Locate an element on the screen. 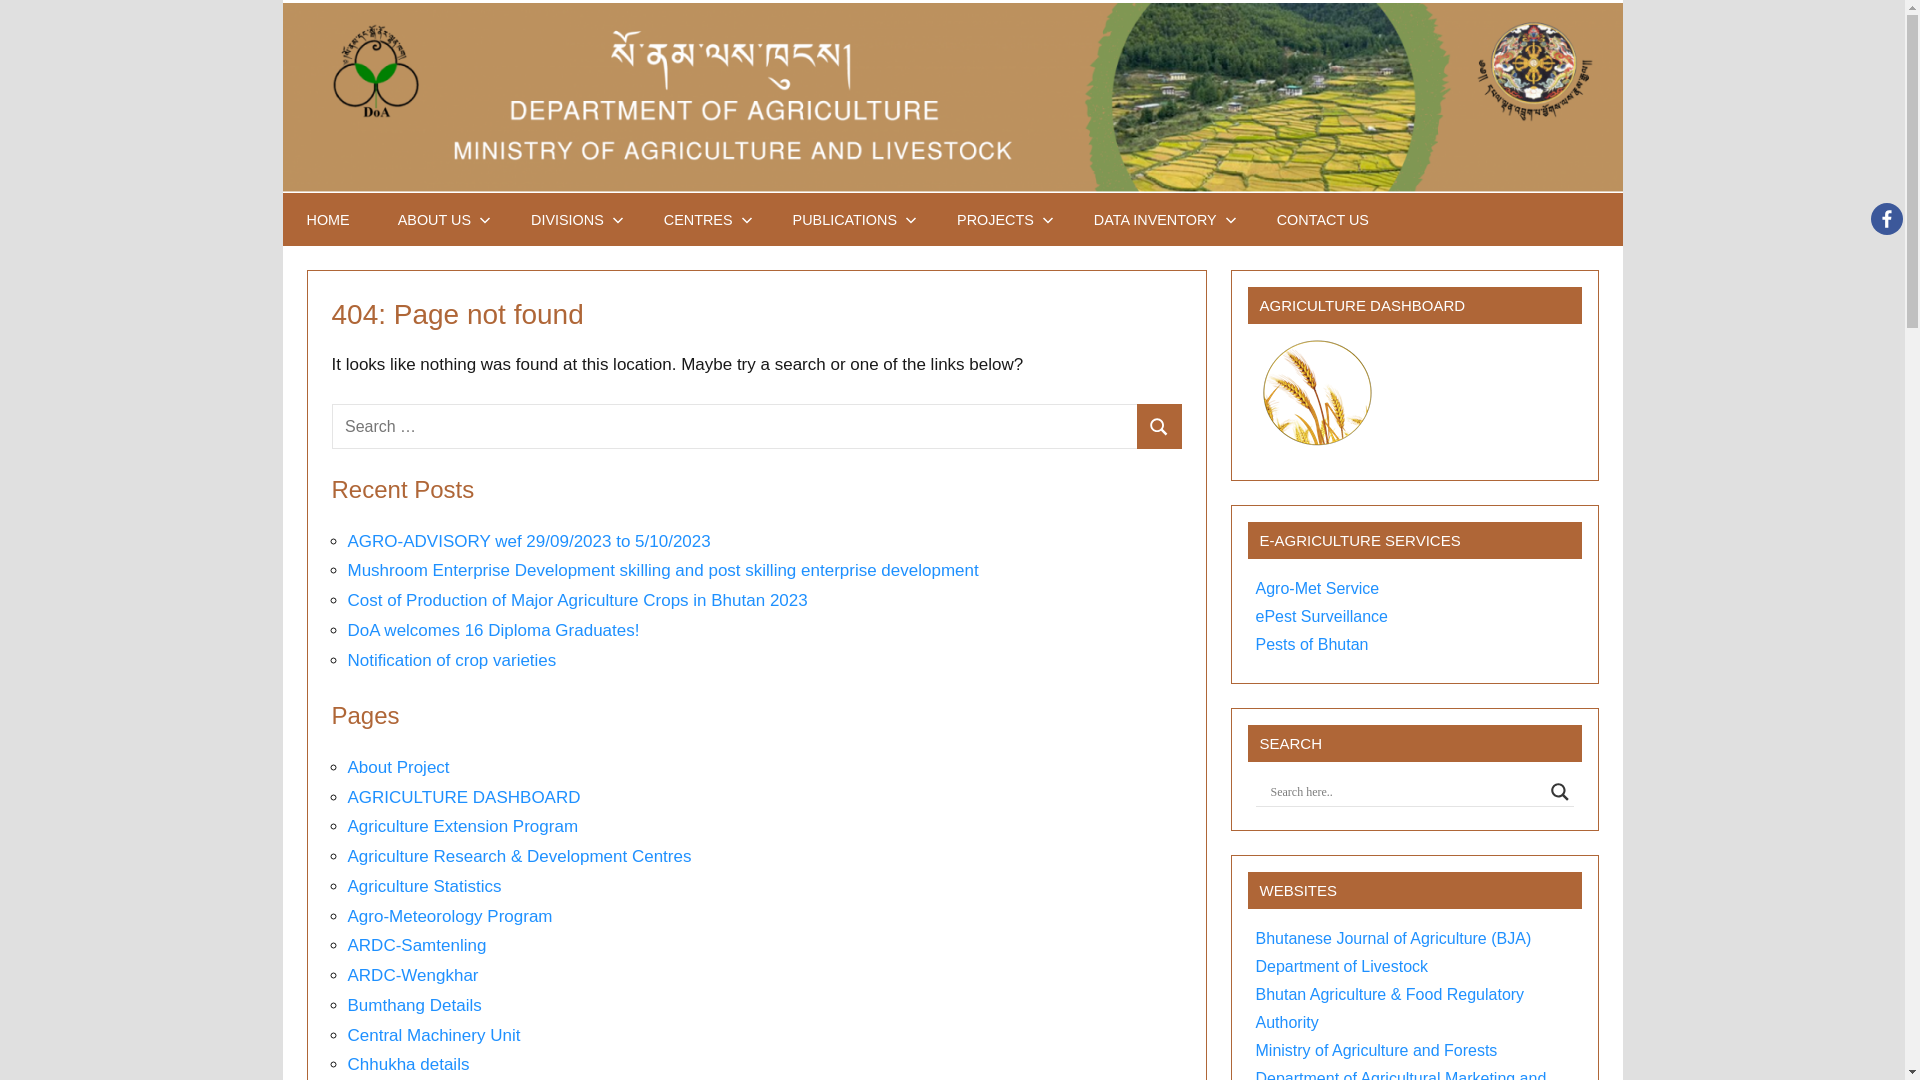 The width and height of the screenshot is (1920, 1080). ARDC-Wengkhar is located at coordinates (414, 976).